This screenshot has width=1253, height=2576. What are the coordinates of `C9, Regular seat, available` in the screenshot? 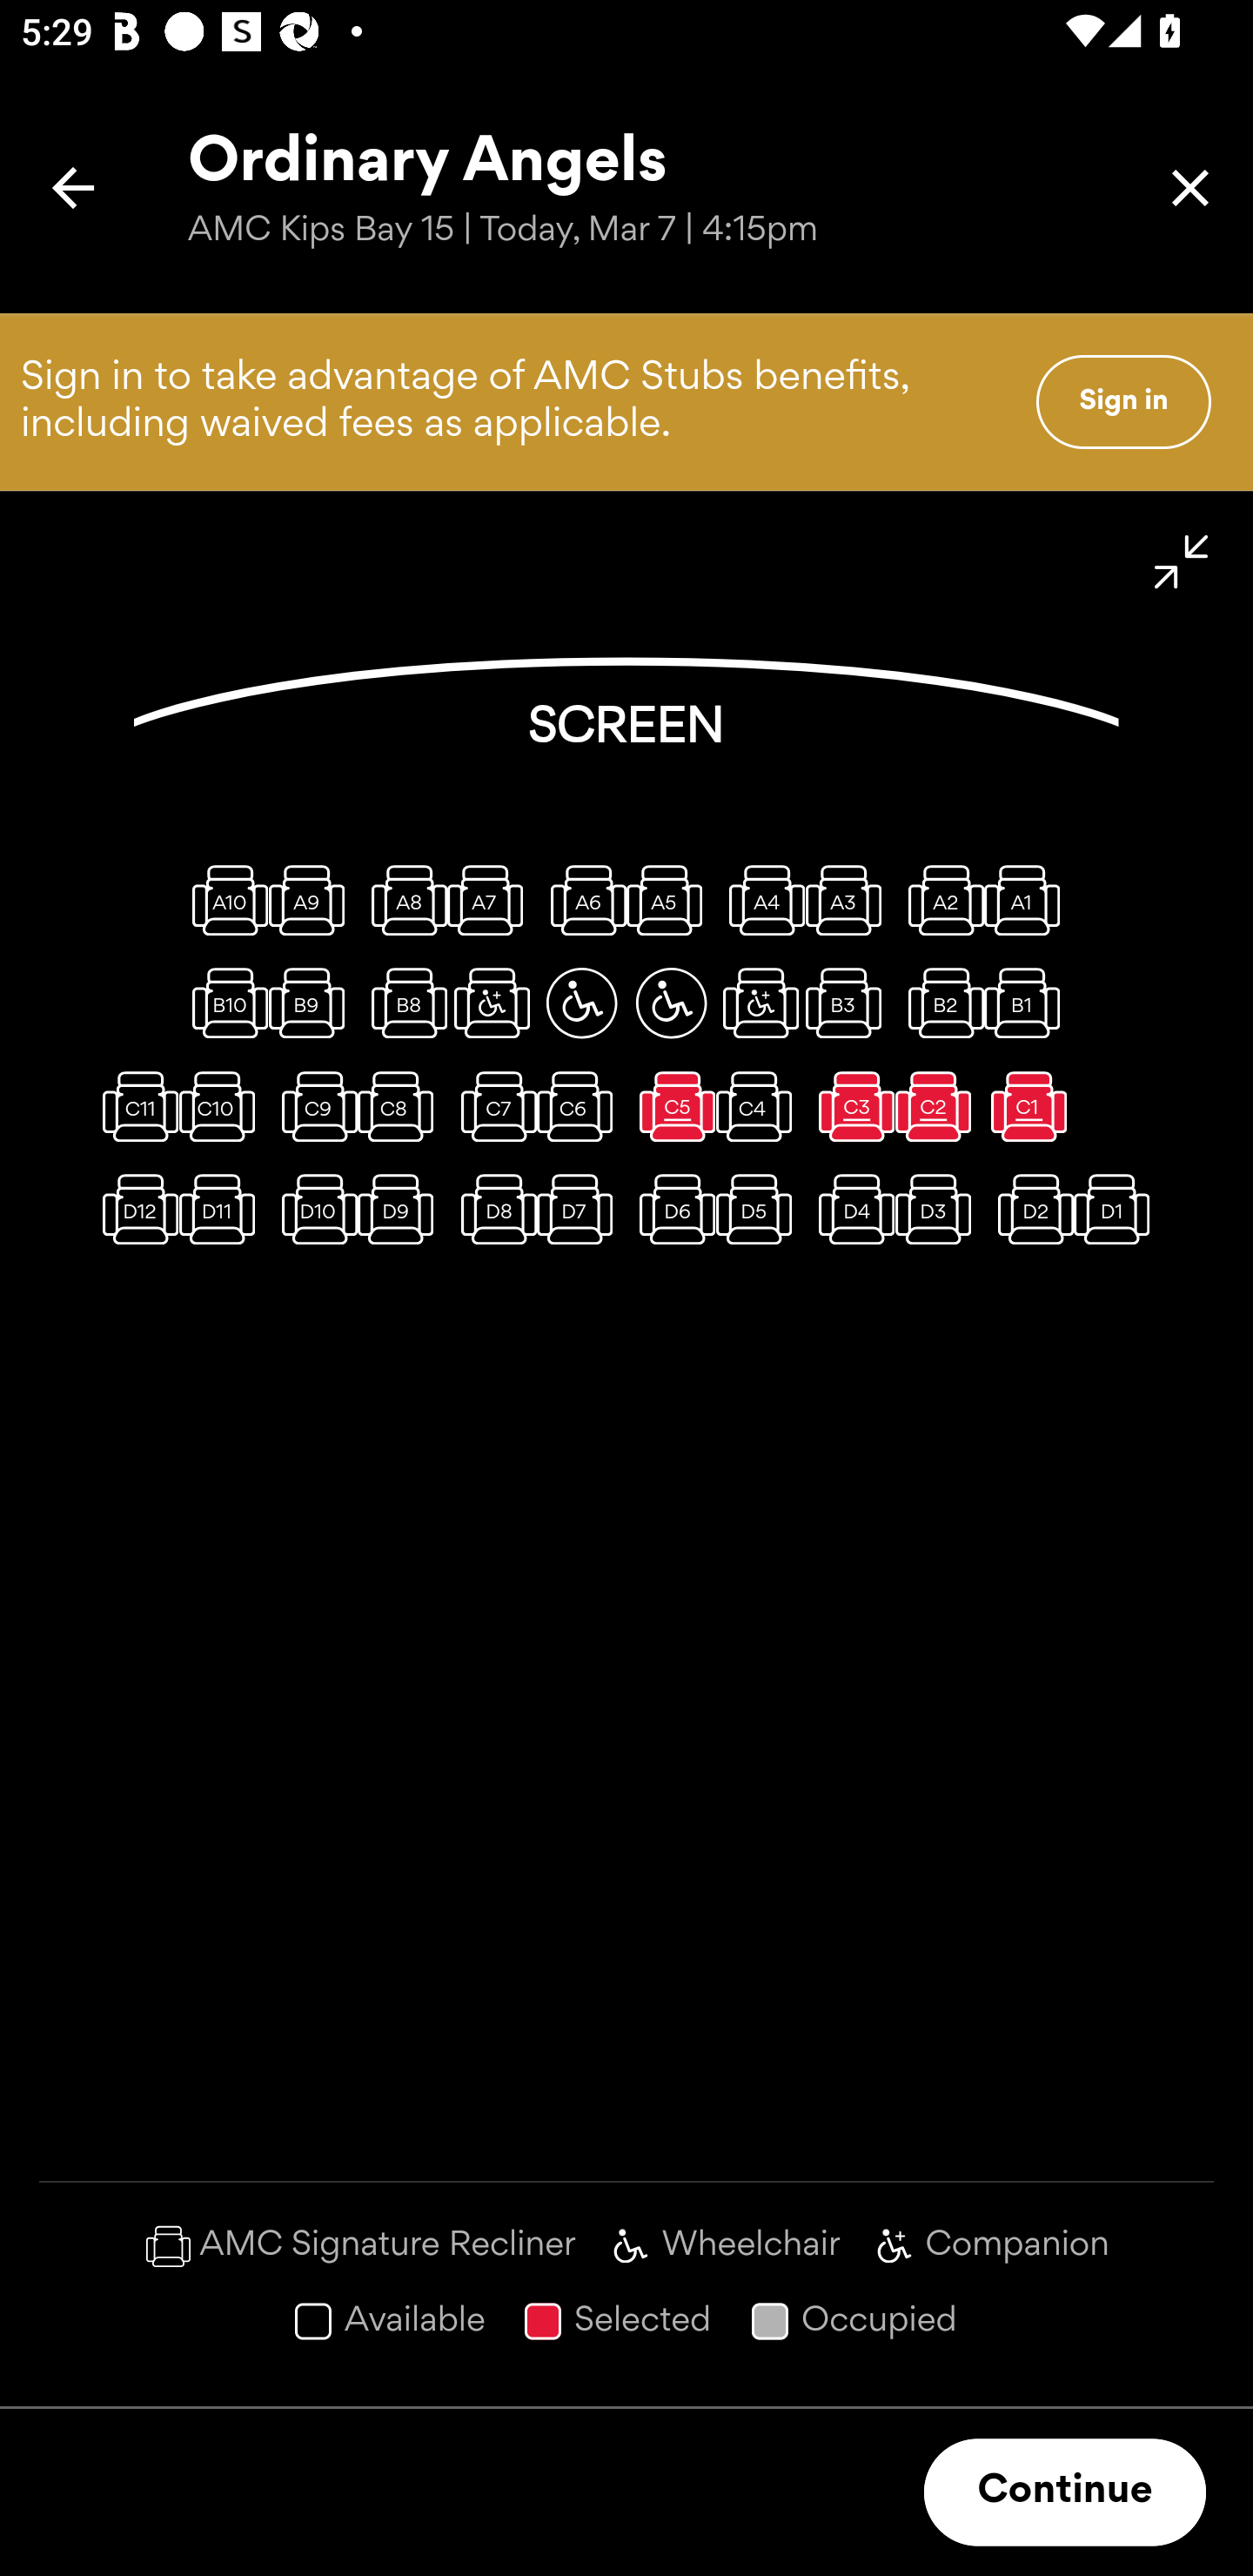 It's located at (313, 1105).